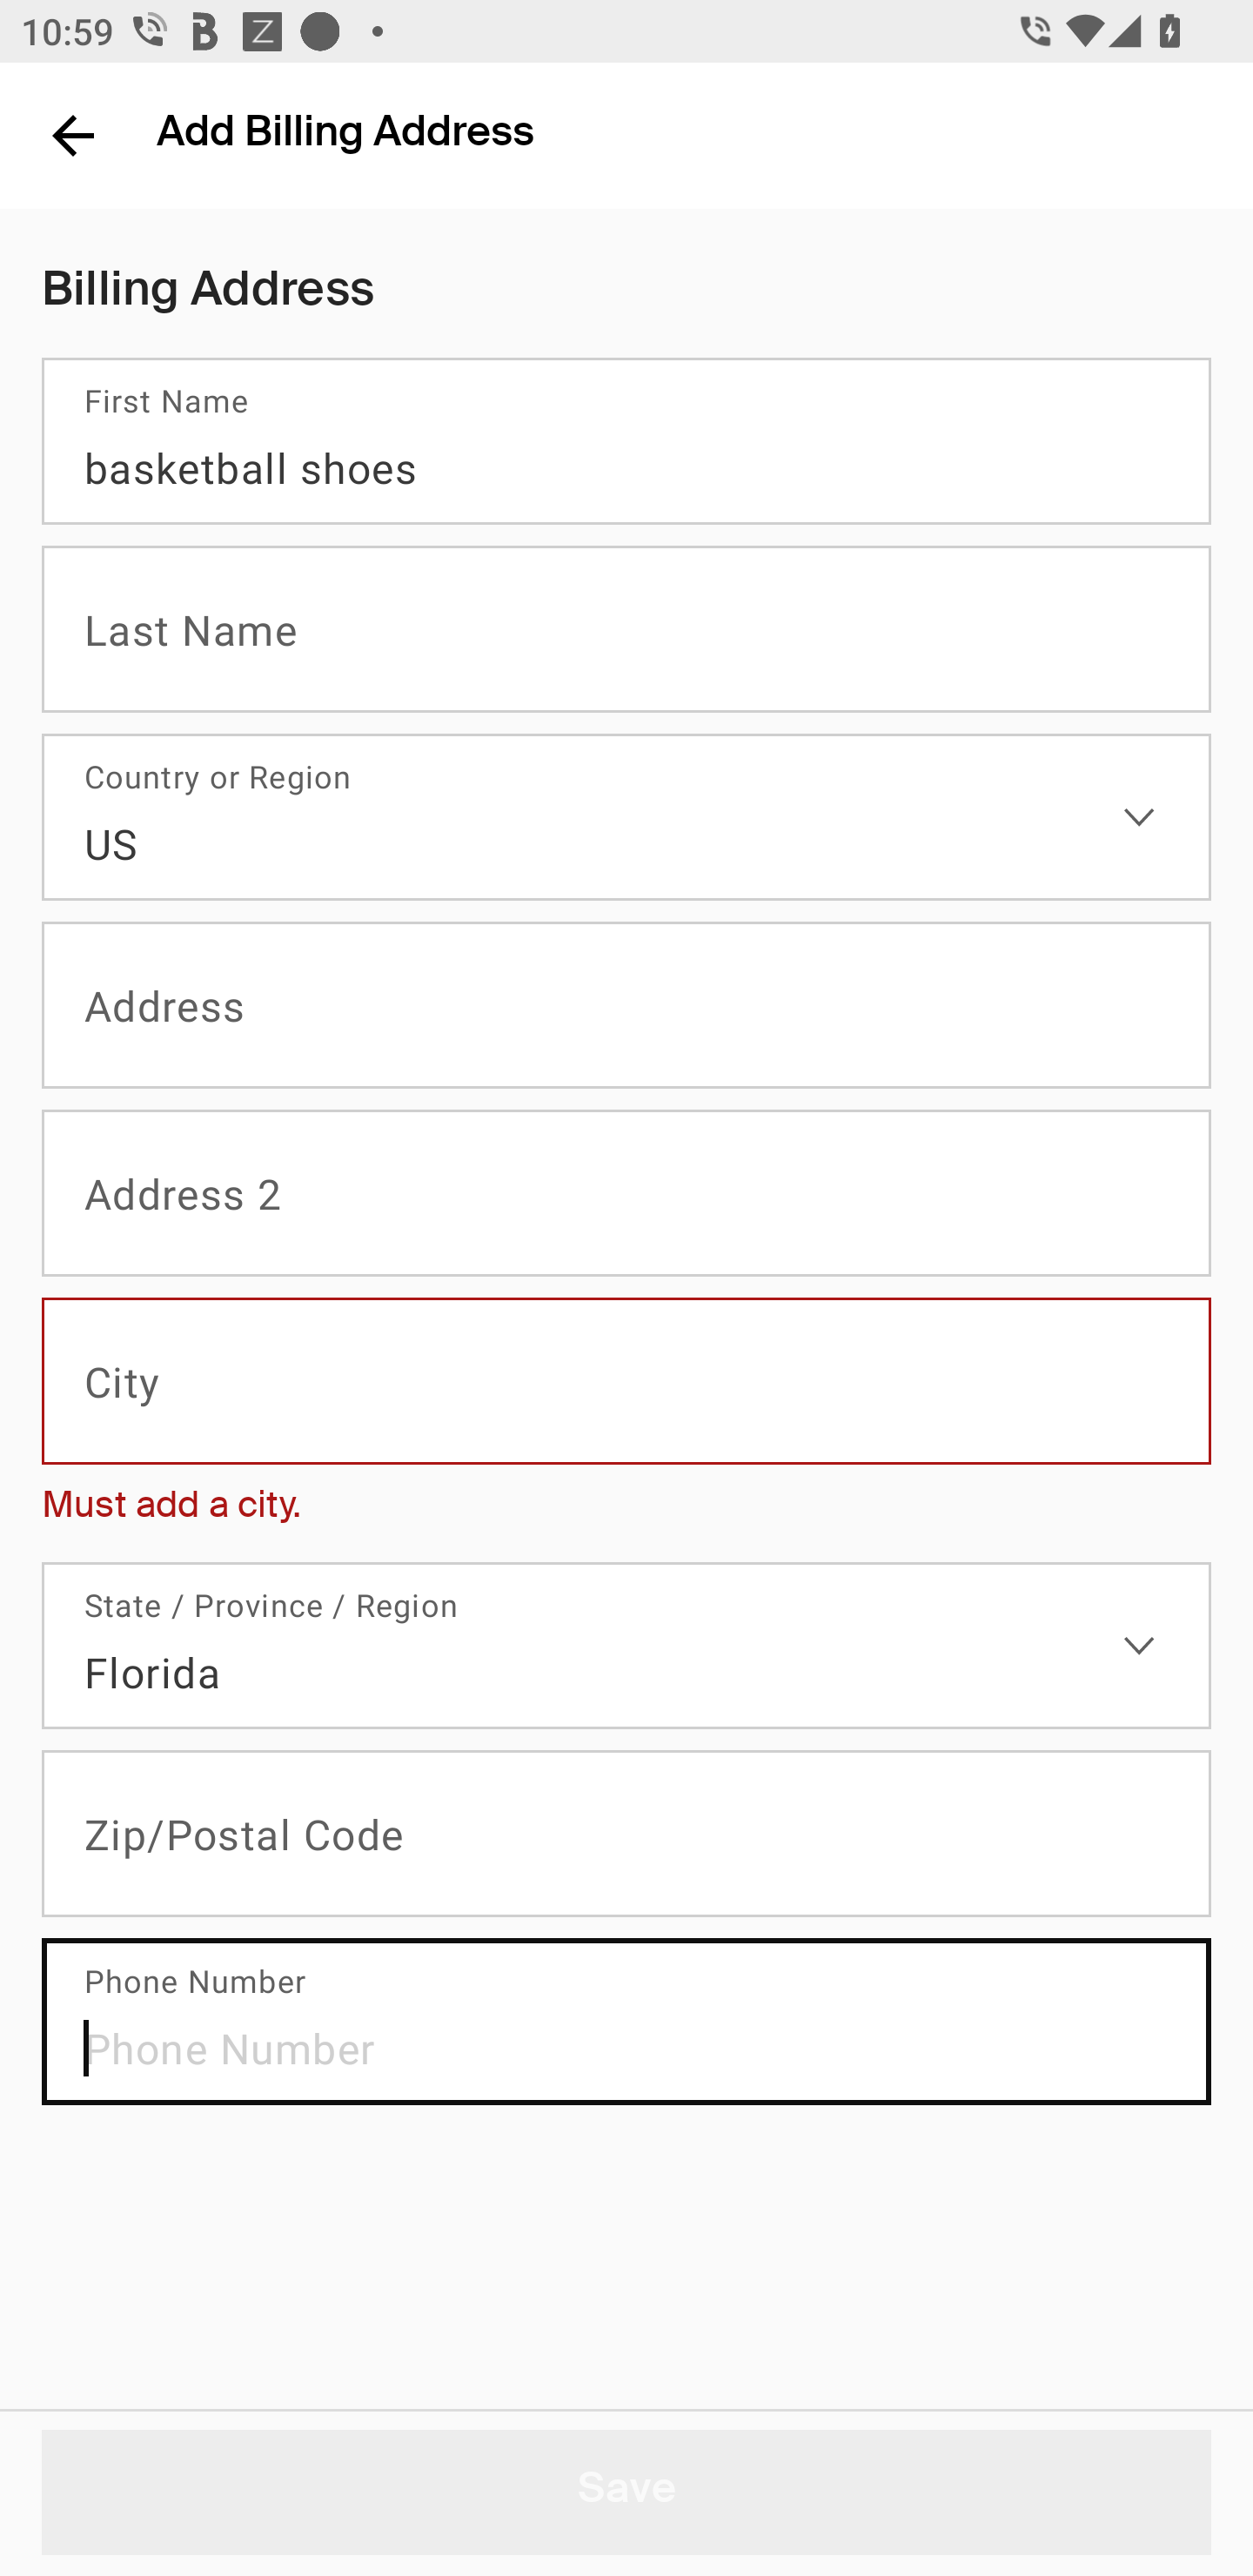  Describe the element at coordinates (626, 441) in the screenshot. I see `basketball shoes
 First Name` at that location.